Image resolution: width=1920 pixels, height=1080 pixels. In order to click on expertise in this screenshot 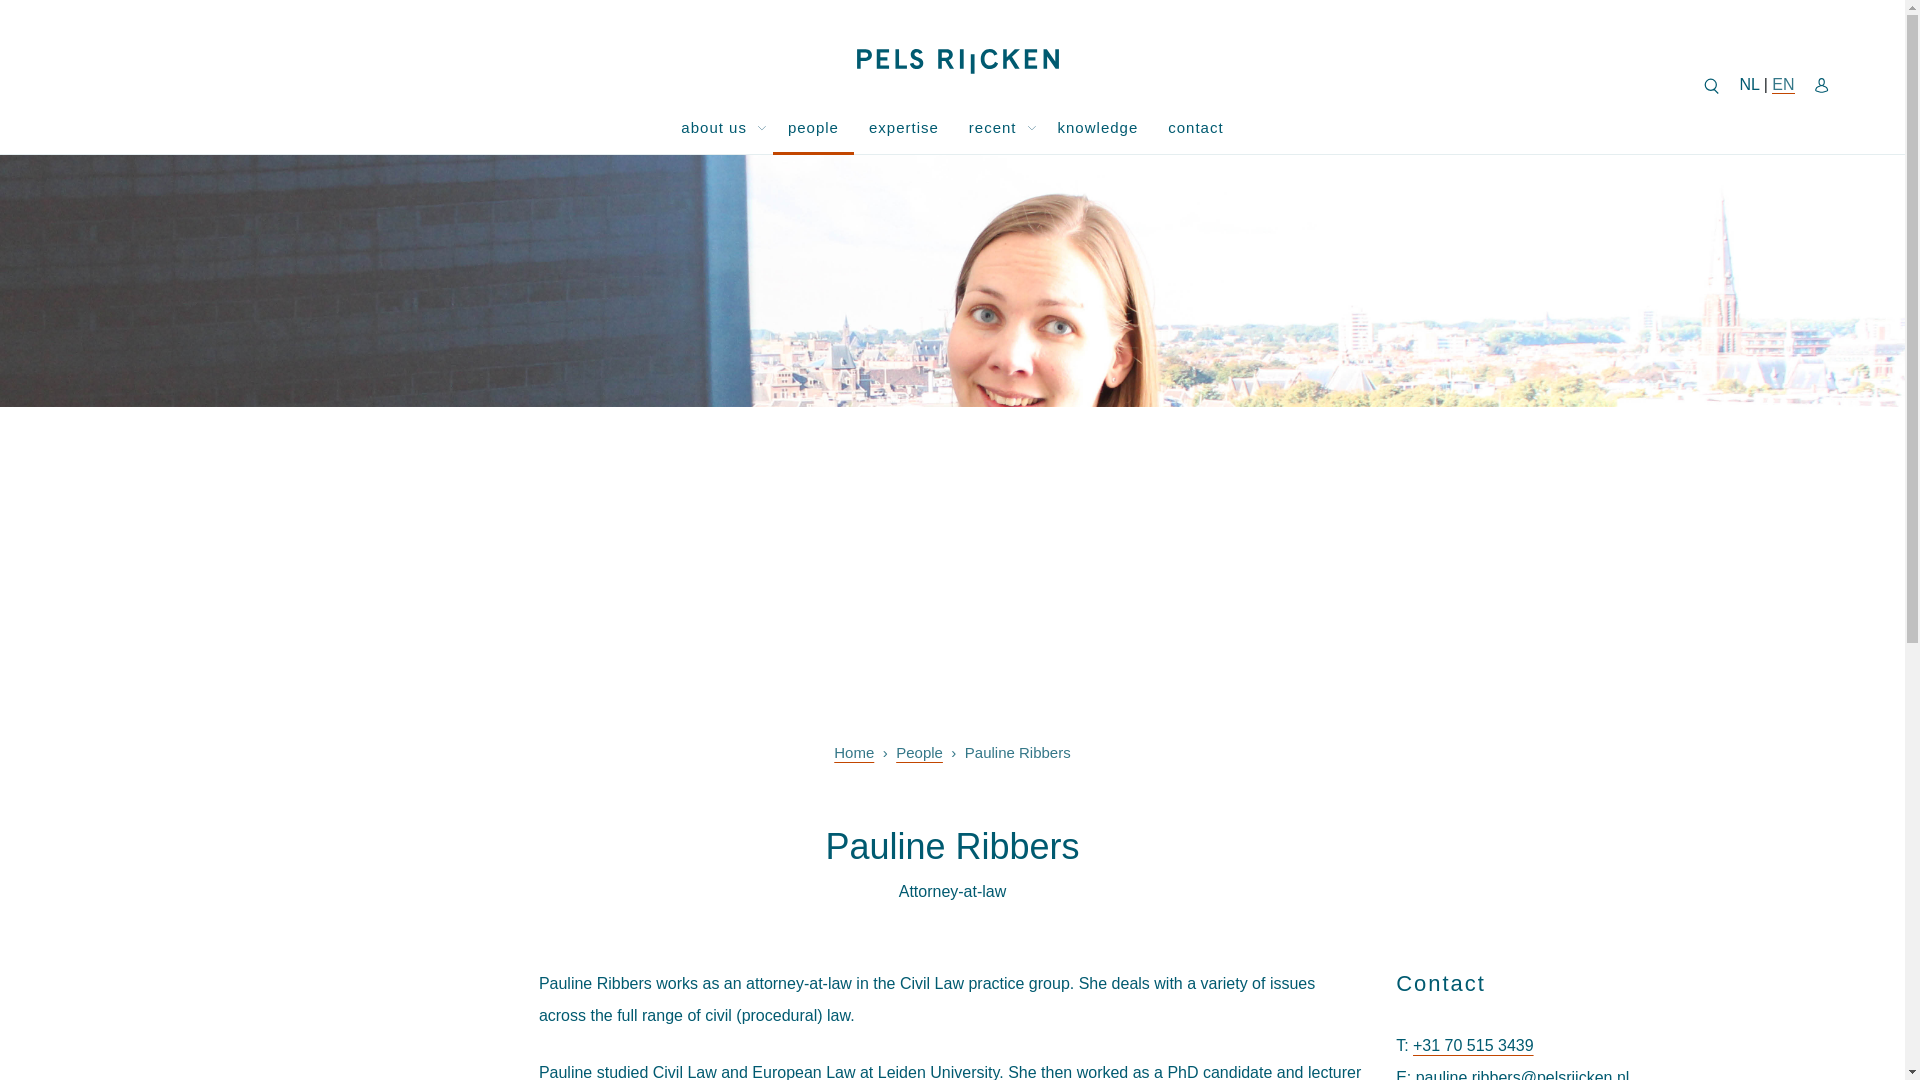, I will do `click(904, 127)`.